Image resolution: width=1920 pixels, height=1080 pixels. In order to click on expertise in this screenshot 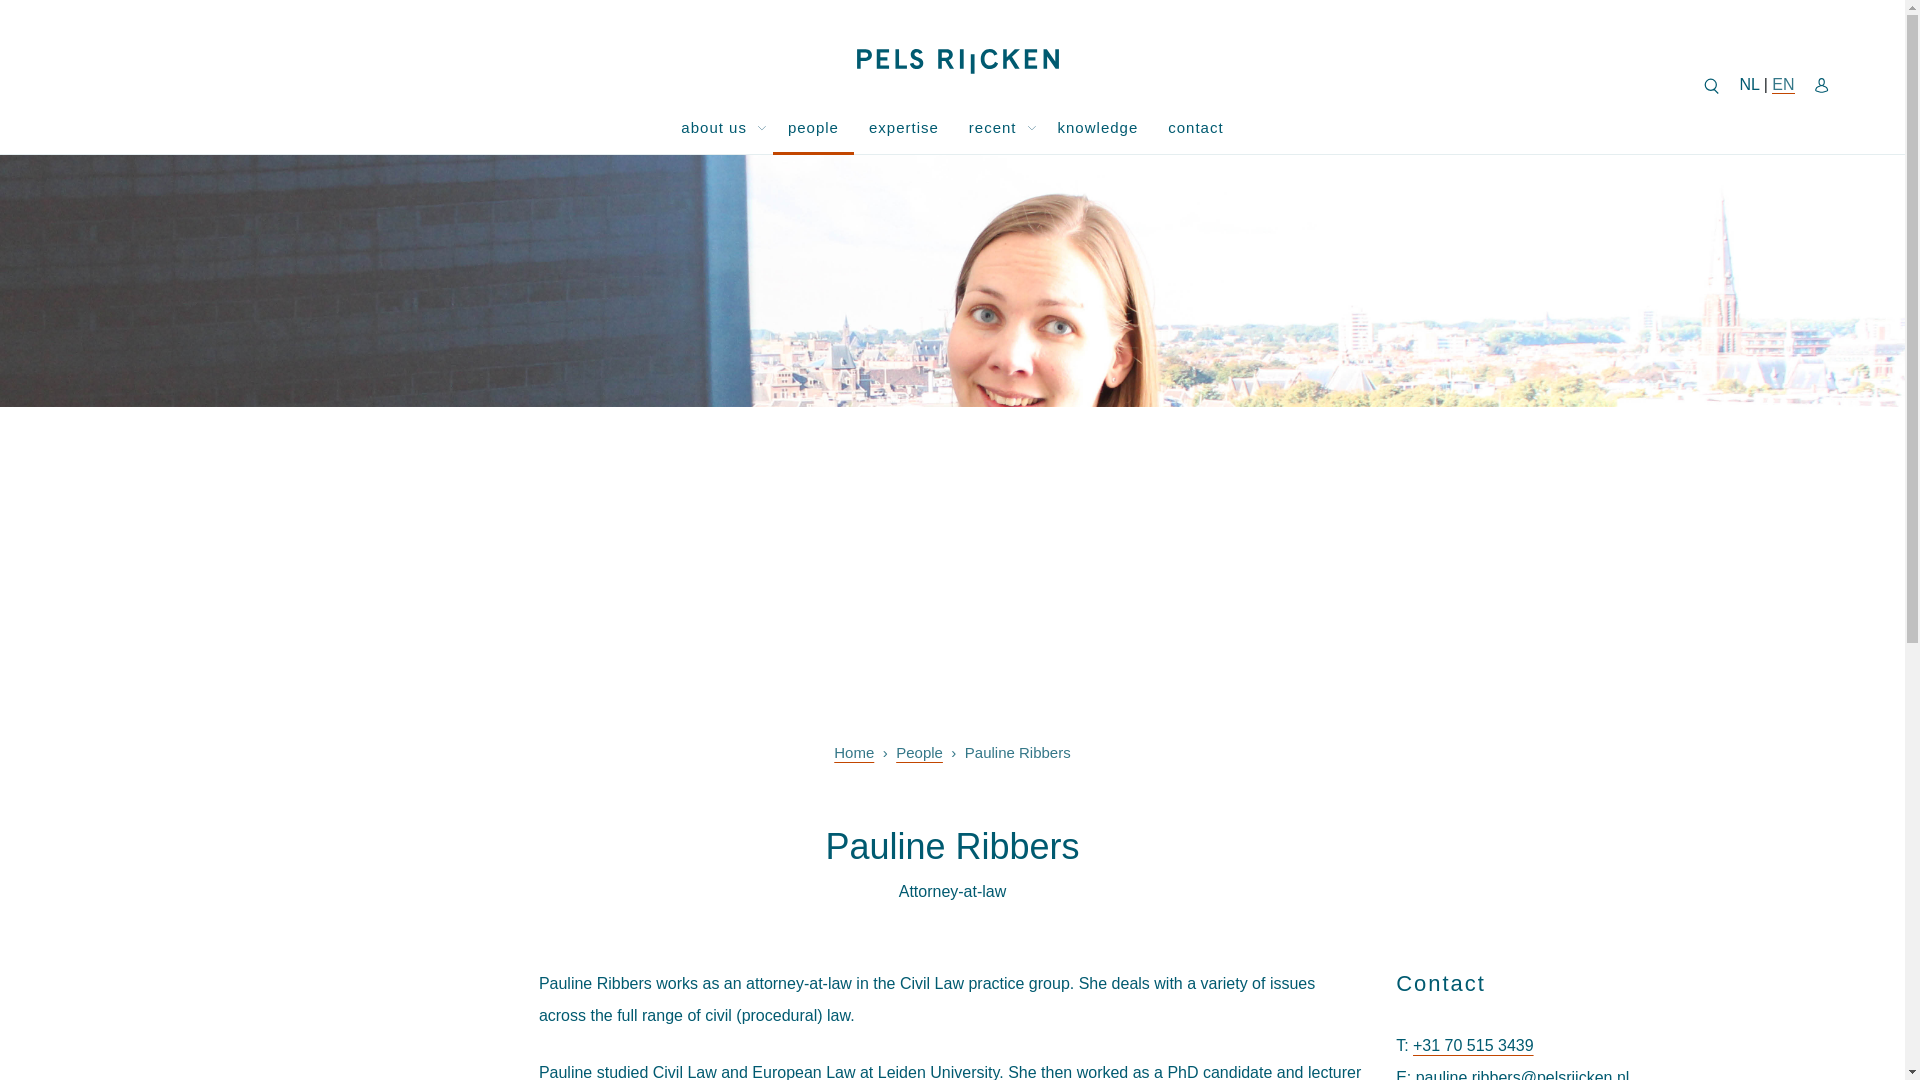, I will do `click(904, 127)`.